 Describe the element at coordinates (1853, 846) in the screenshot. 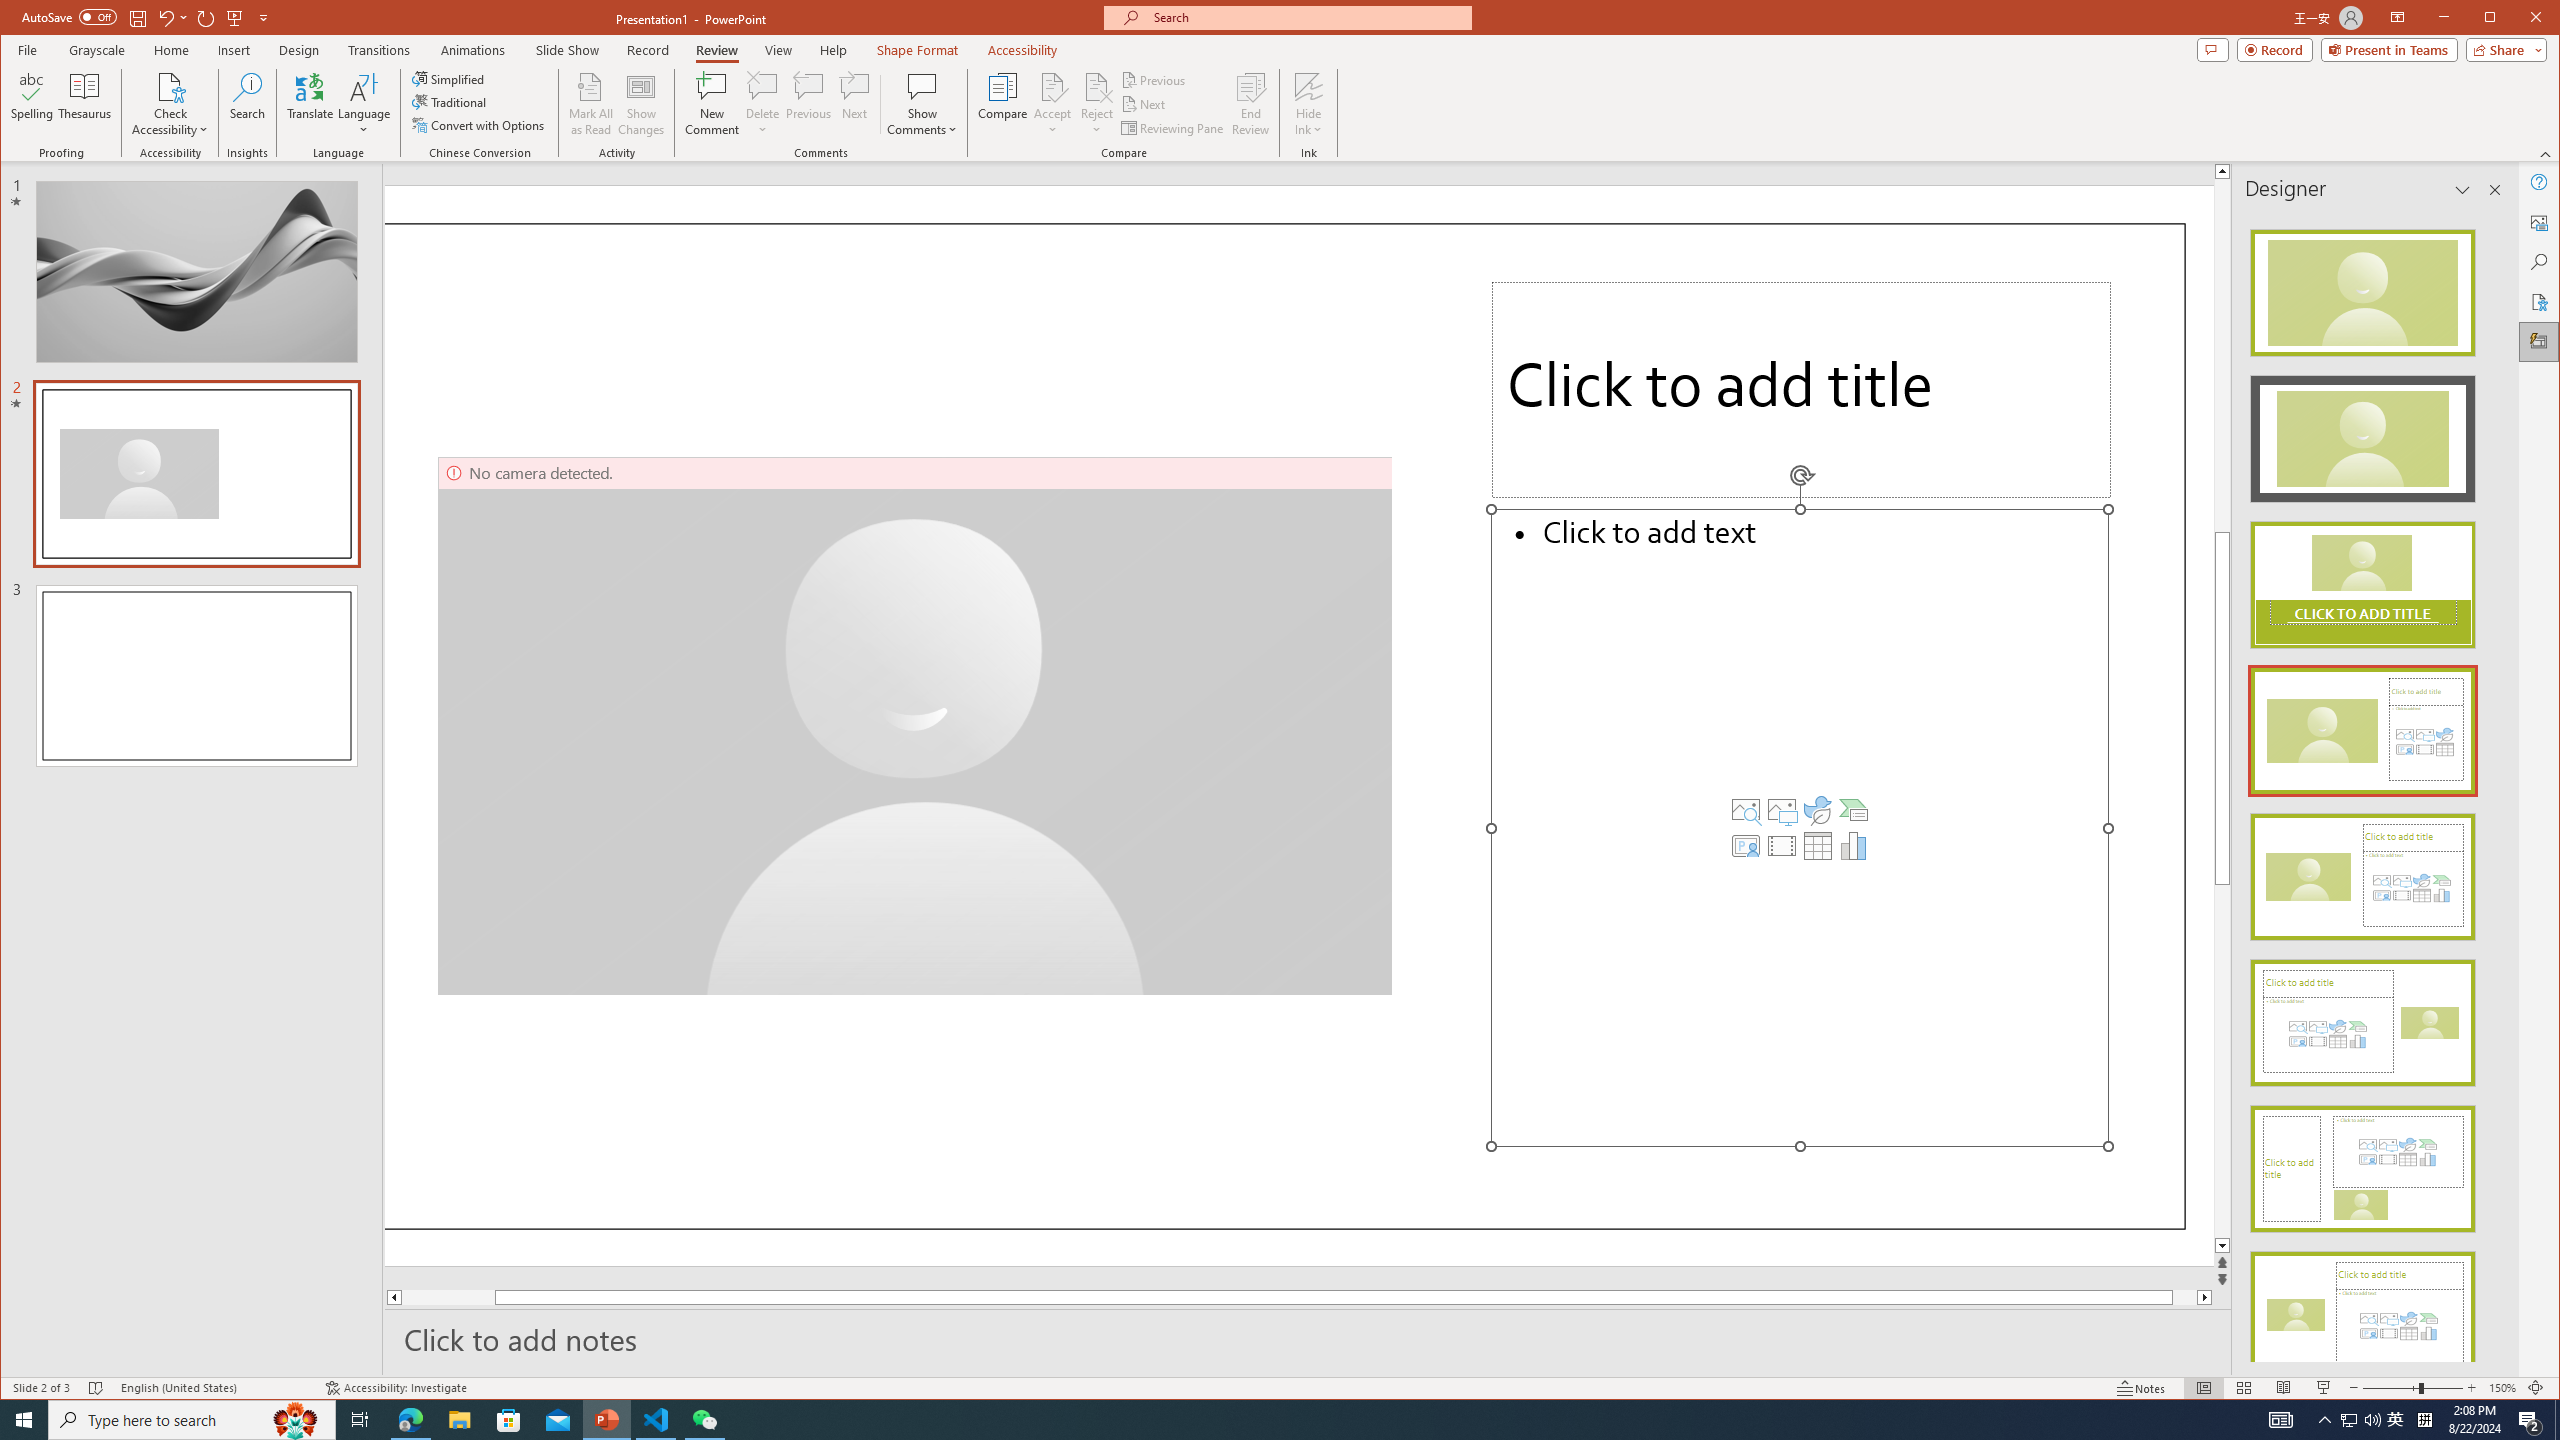

I see `Insert Chart` at that location.